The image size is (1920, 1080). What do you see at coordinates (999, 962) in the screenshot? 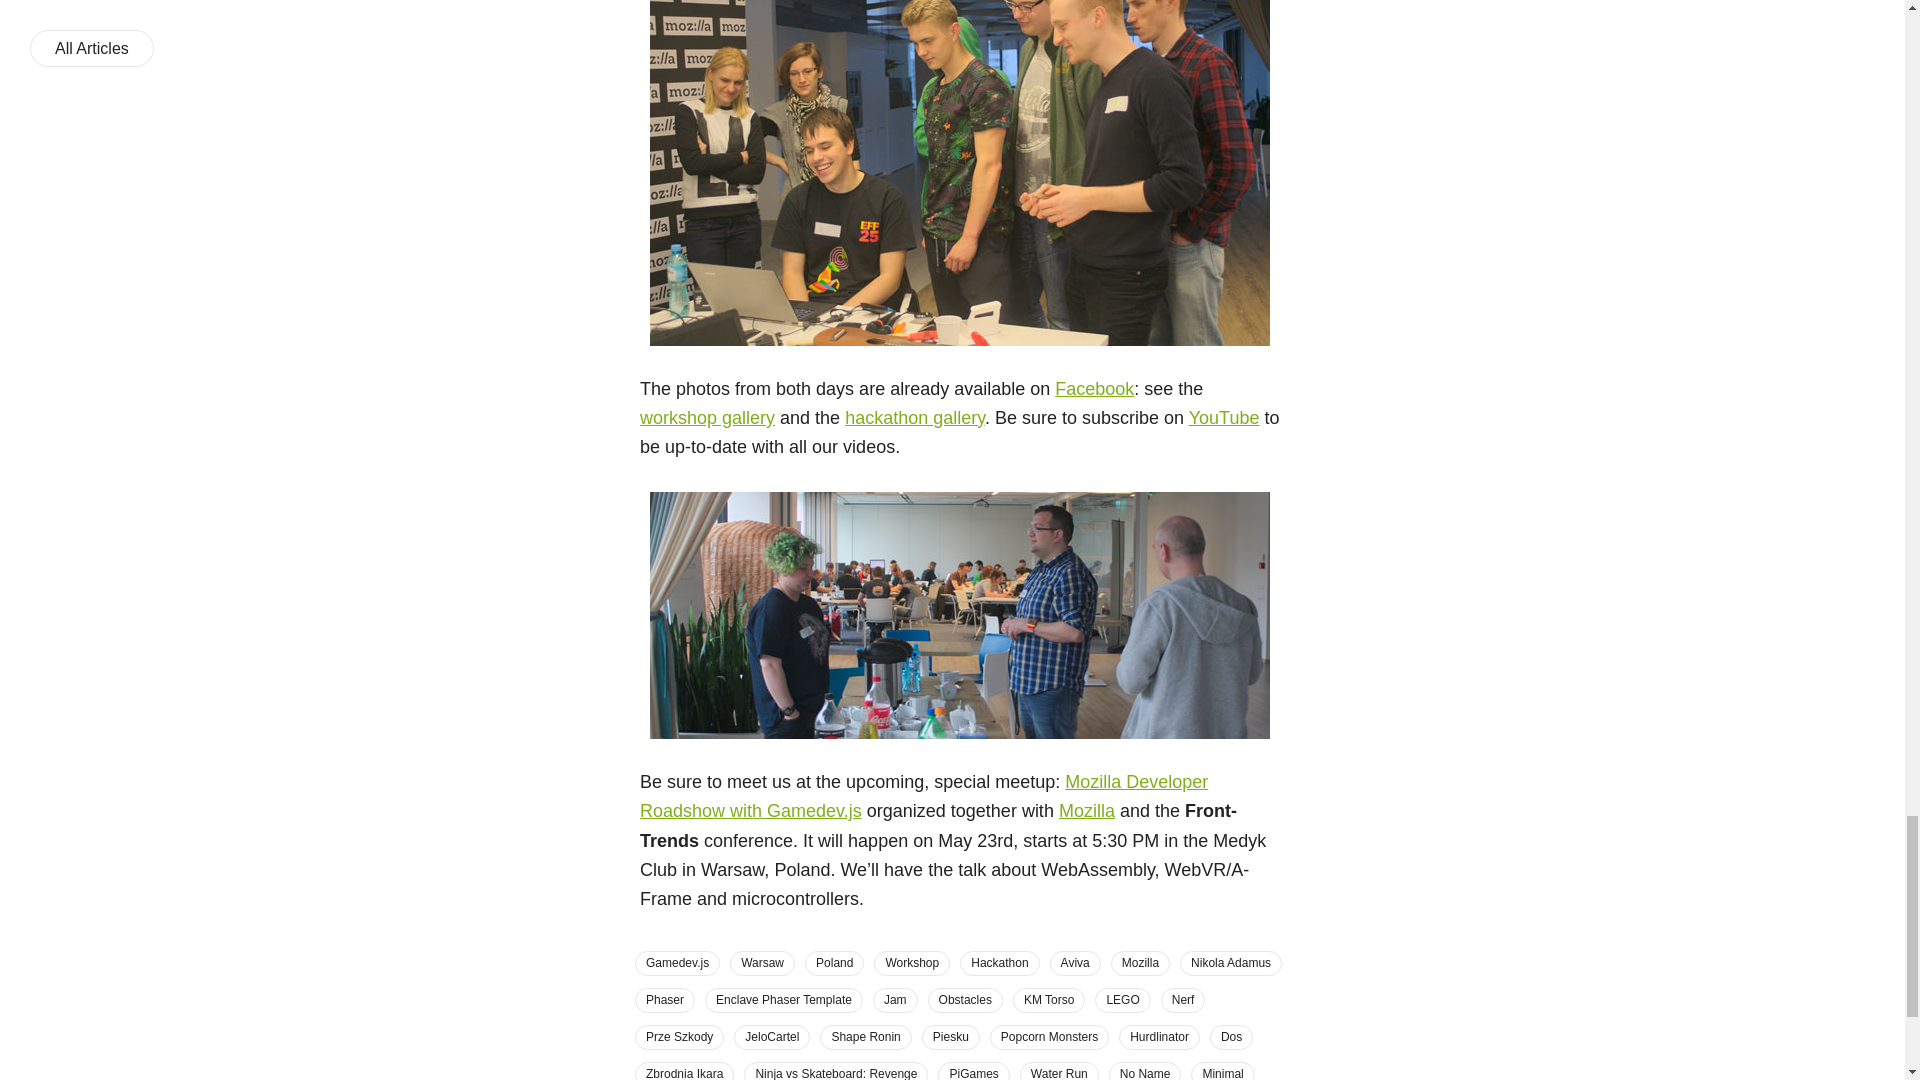
I see `Hackathon` at bounding box center [999, 962].